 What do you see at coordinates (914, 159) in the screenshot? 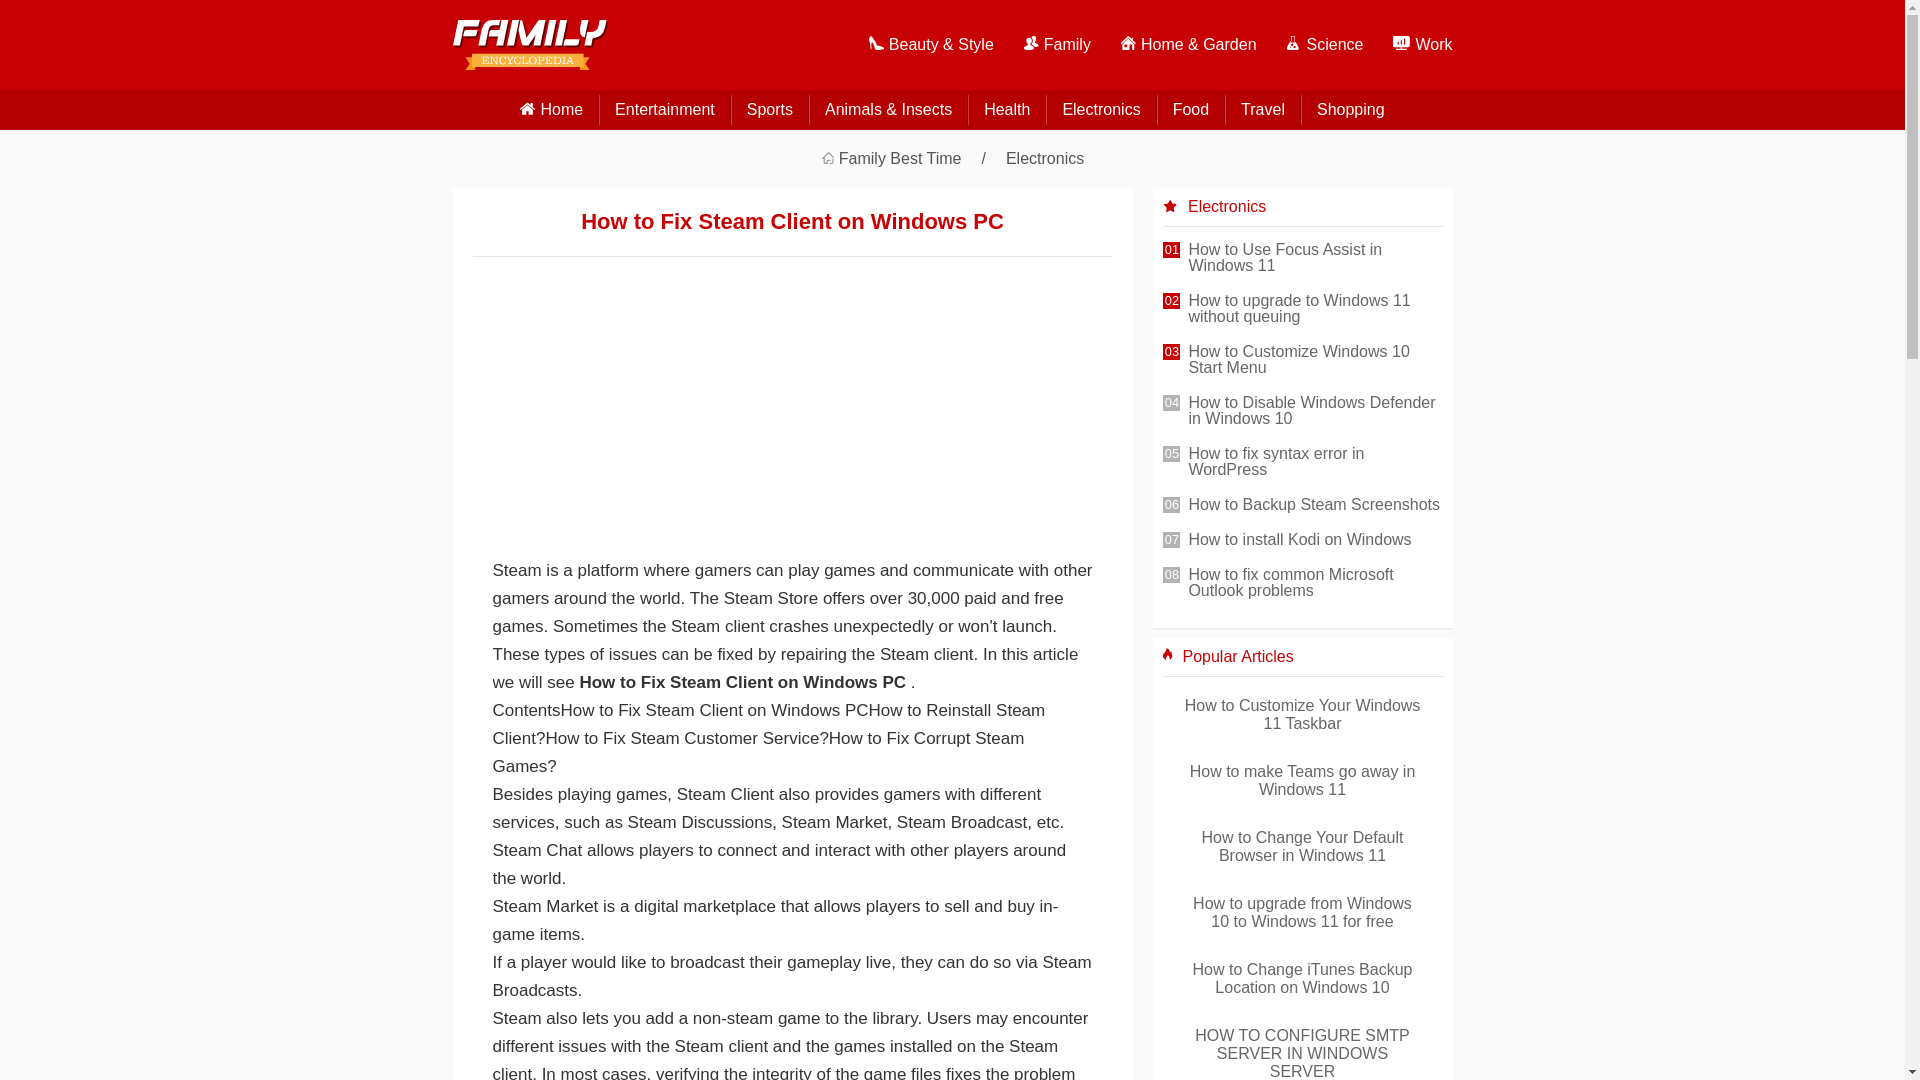
I see `Family Best Time` at bounding box center [914, 159].